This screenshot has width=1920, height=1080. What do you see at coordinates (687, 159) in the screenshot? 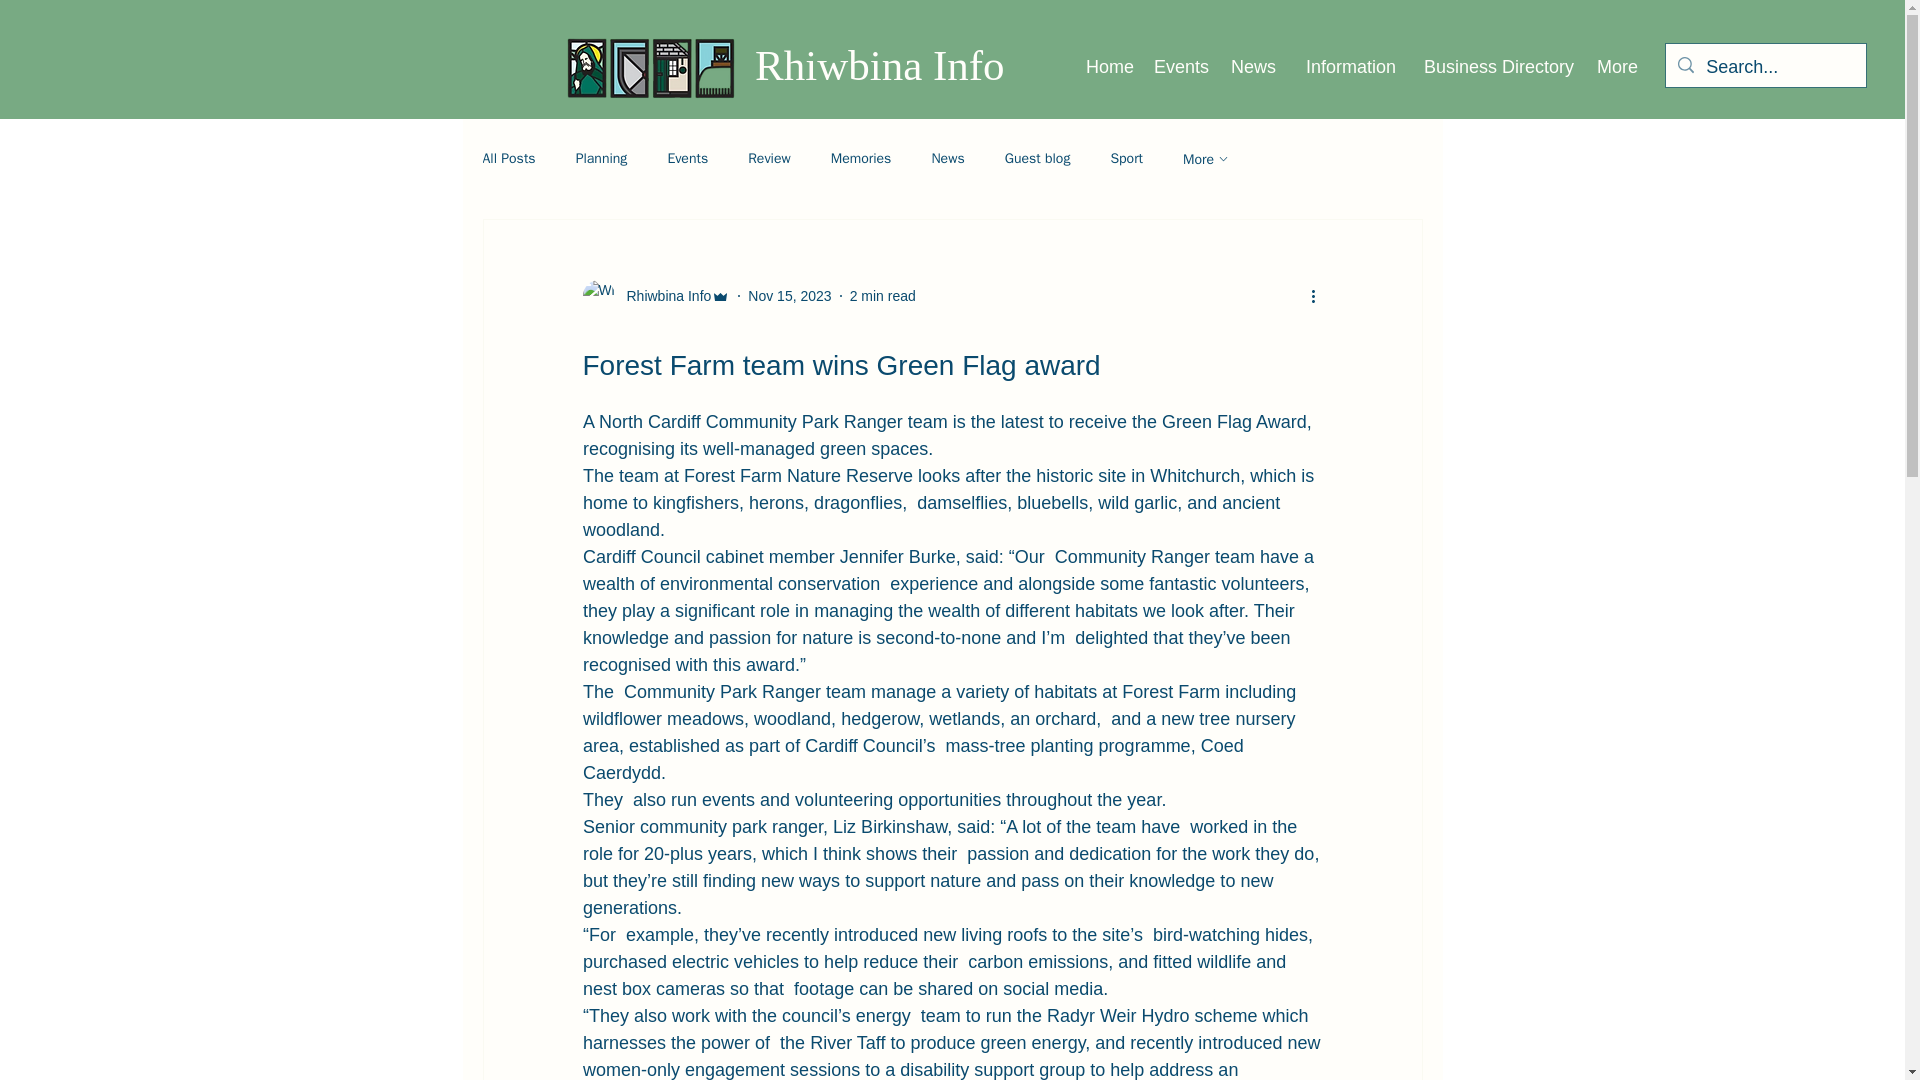
I see `Events` at bounding box center [687, 159].